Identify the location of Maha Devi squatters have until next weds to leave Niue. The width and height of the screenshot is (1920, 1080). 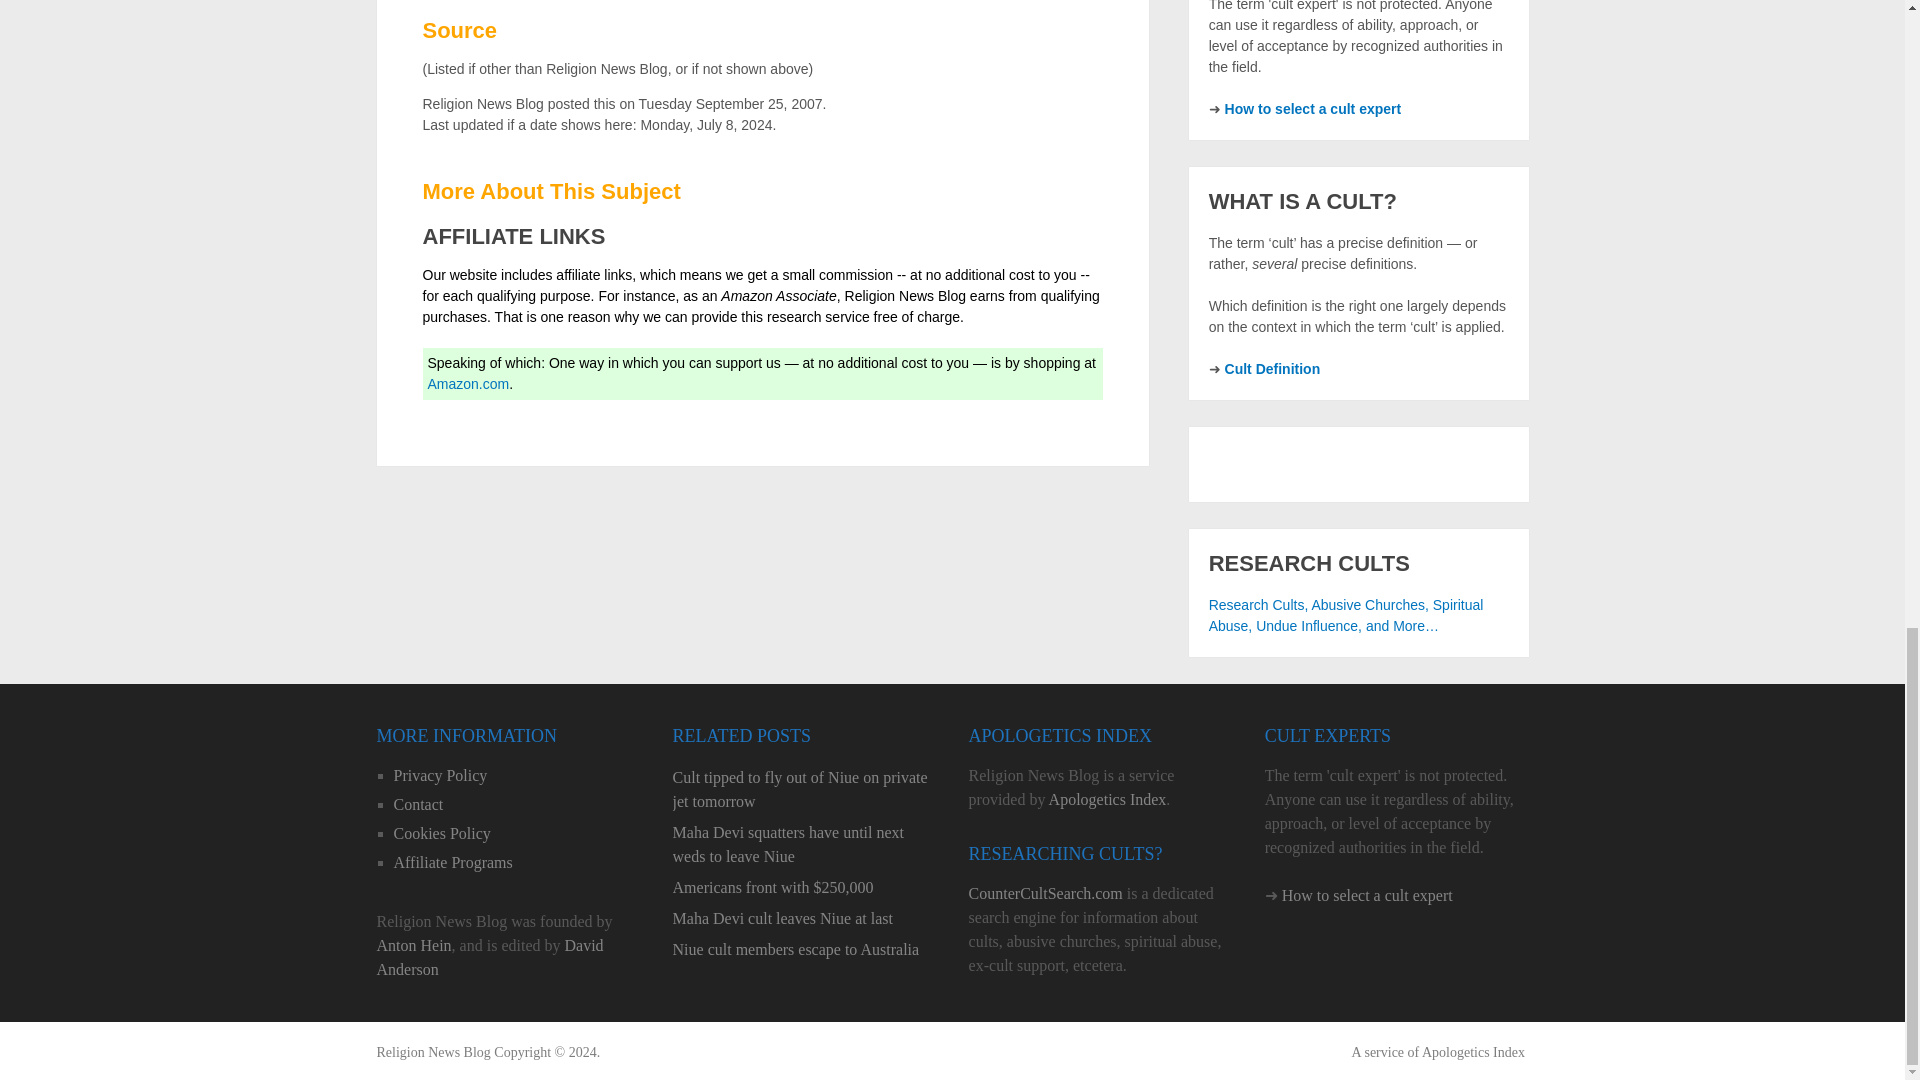
(804, 844).